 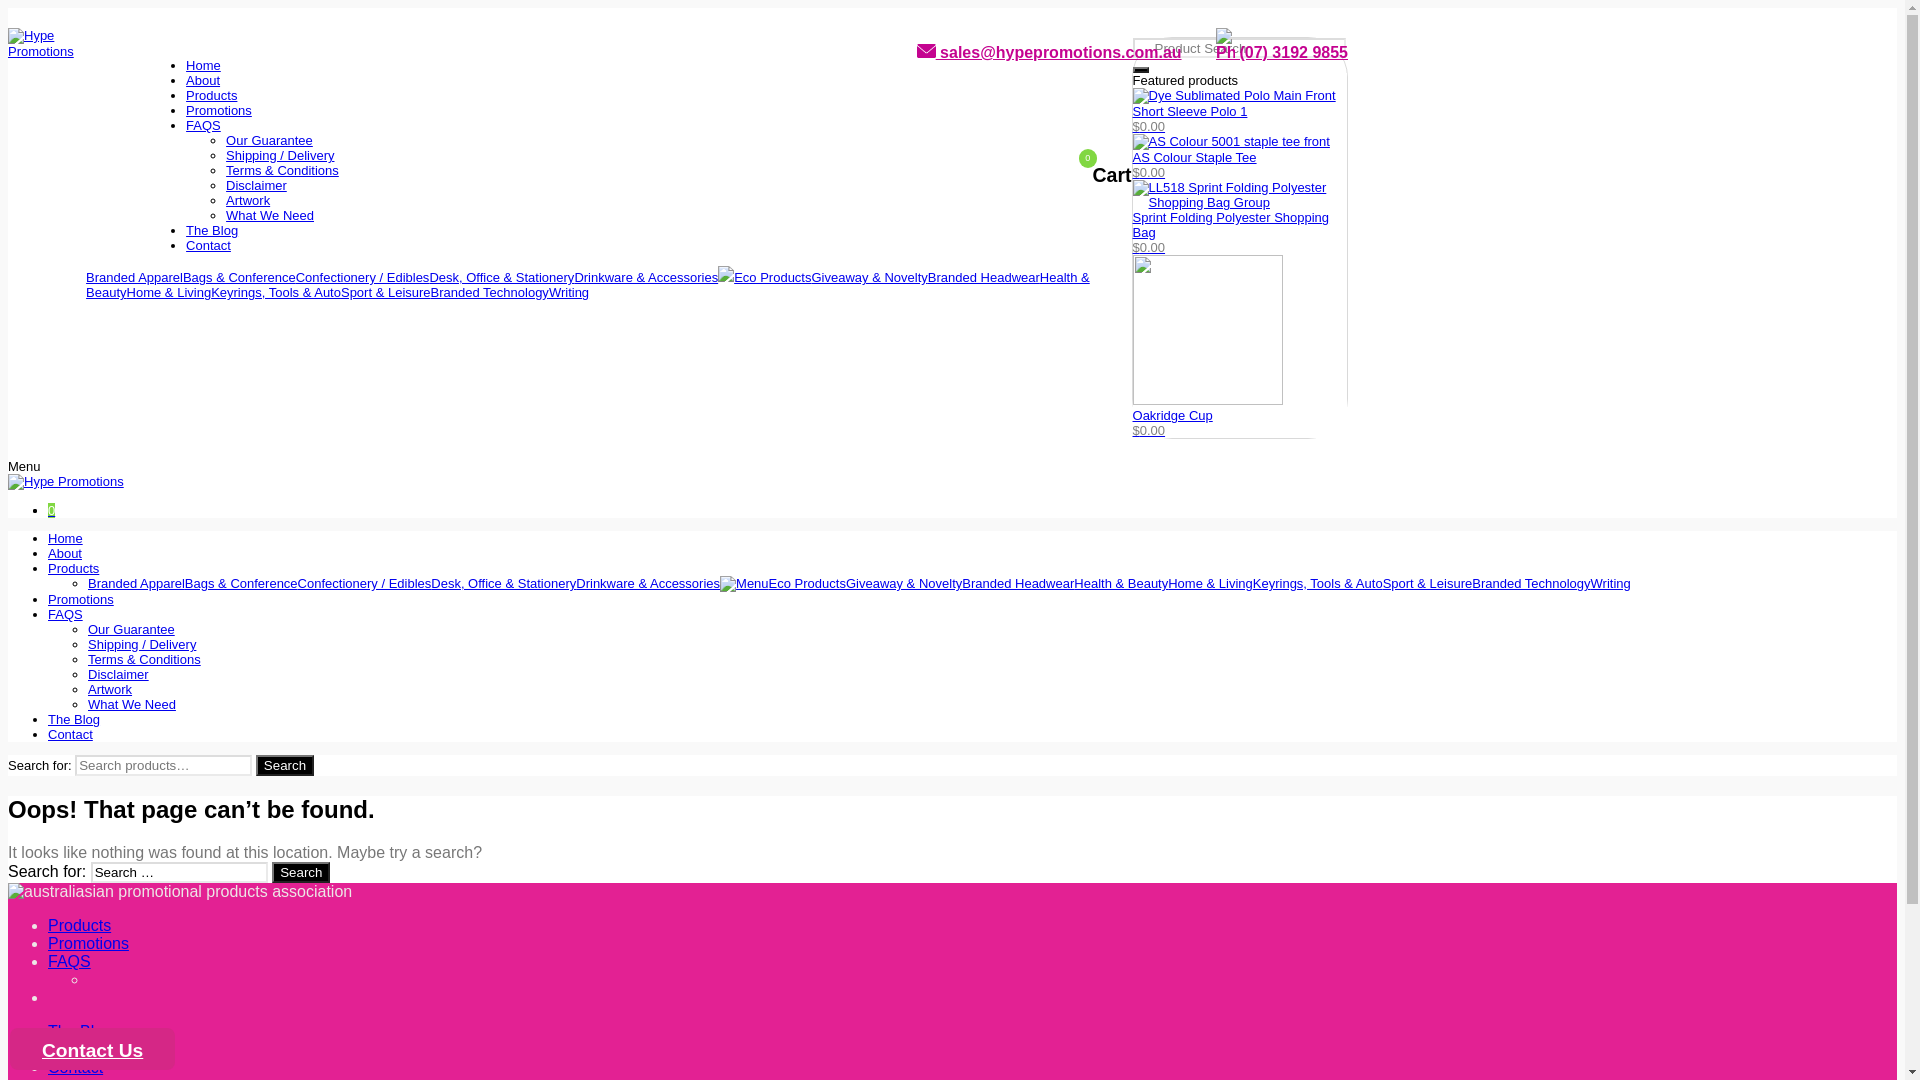 What do you see at coordinates (270, 140) in the screenshot?
I see `Our Guarantee` at bounding box center [270, 140].